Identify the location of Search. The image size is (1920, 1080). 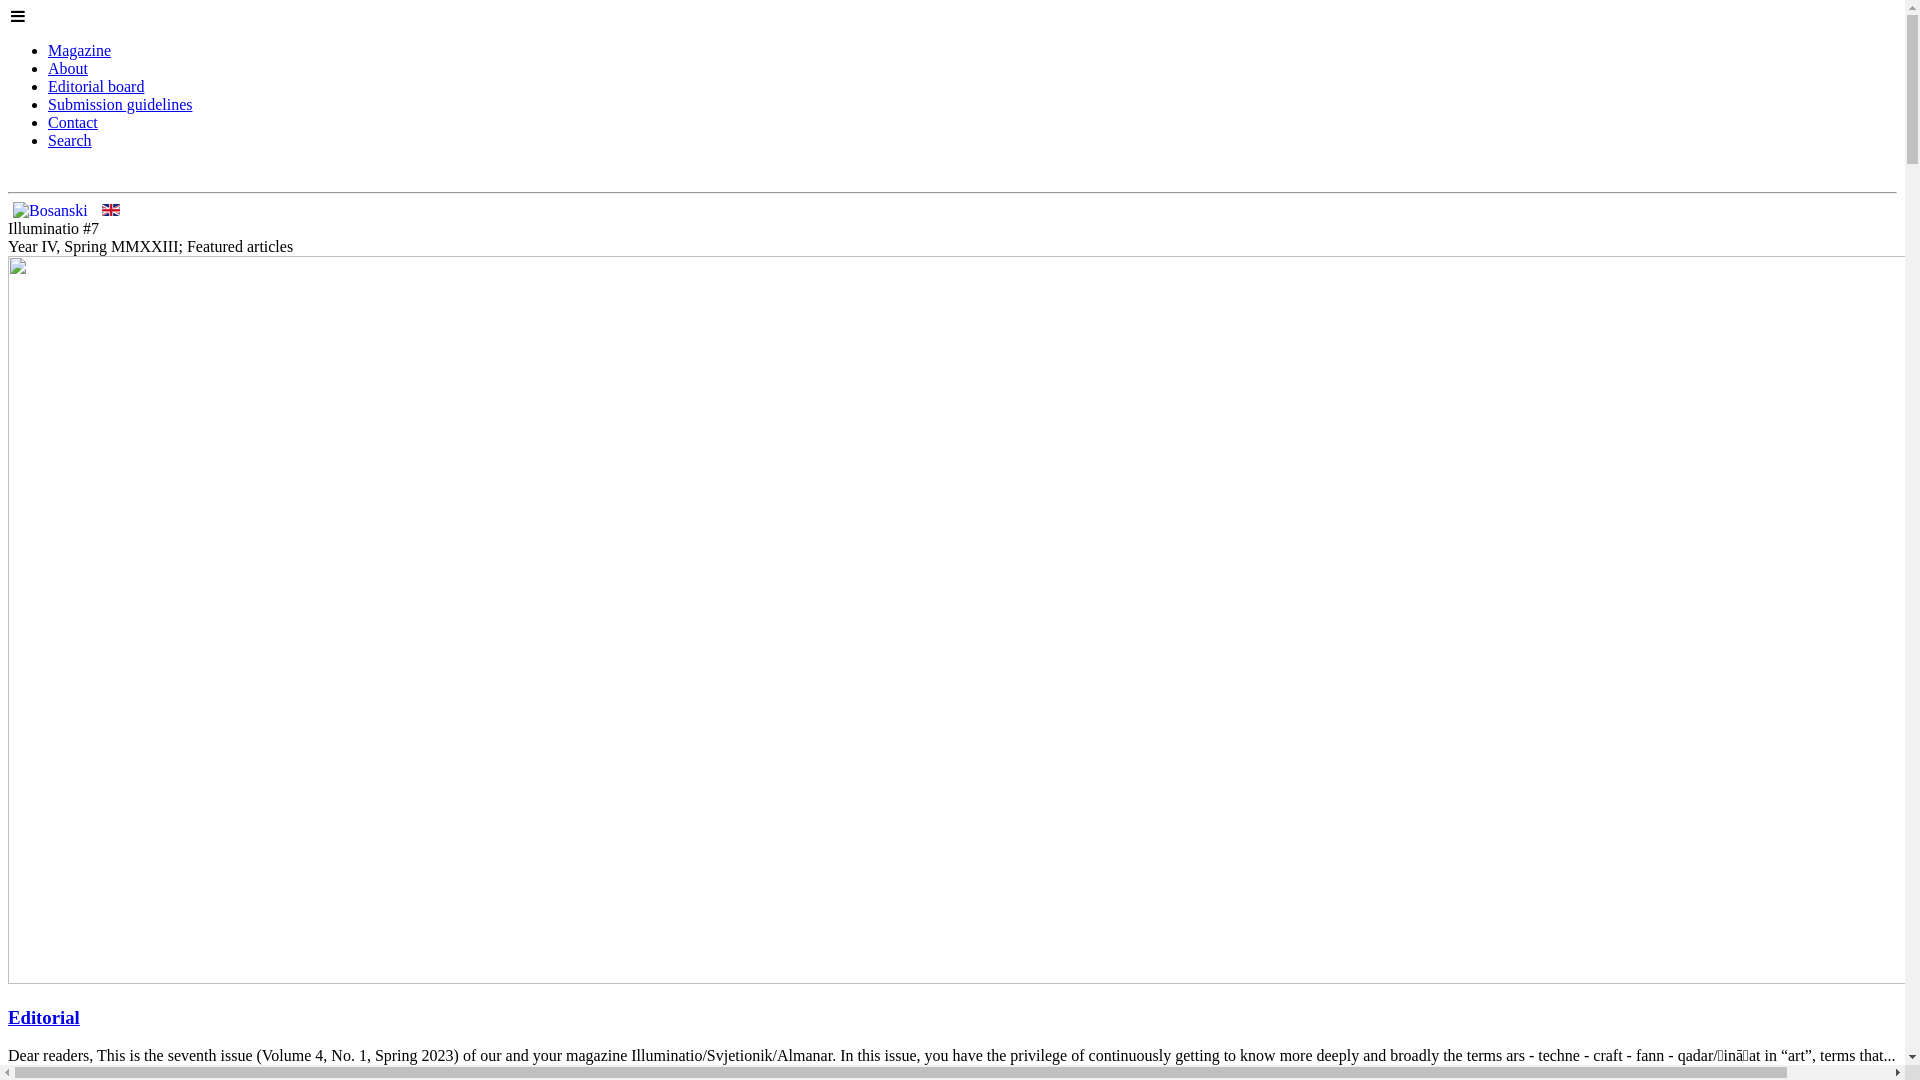
(70, 140).